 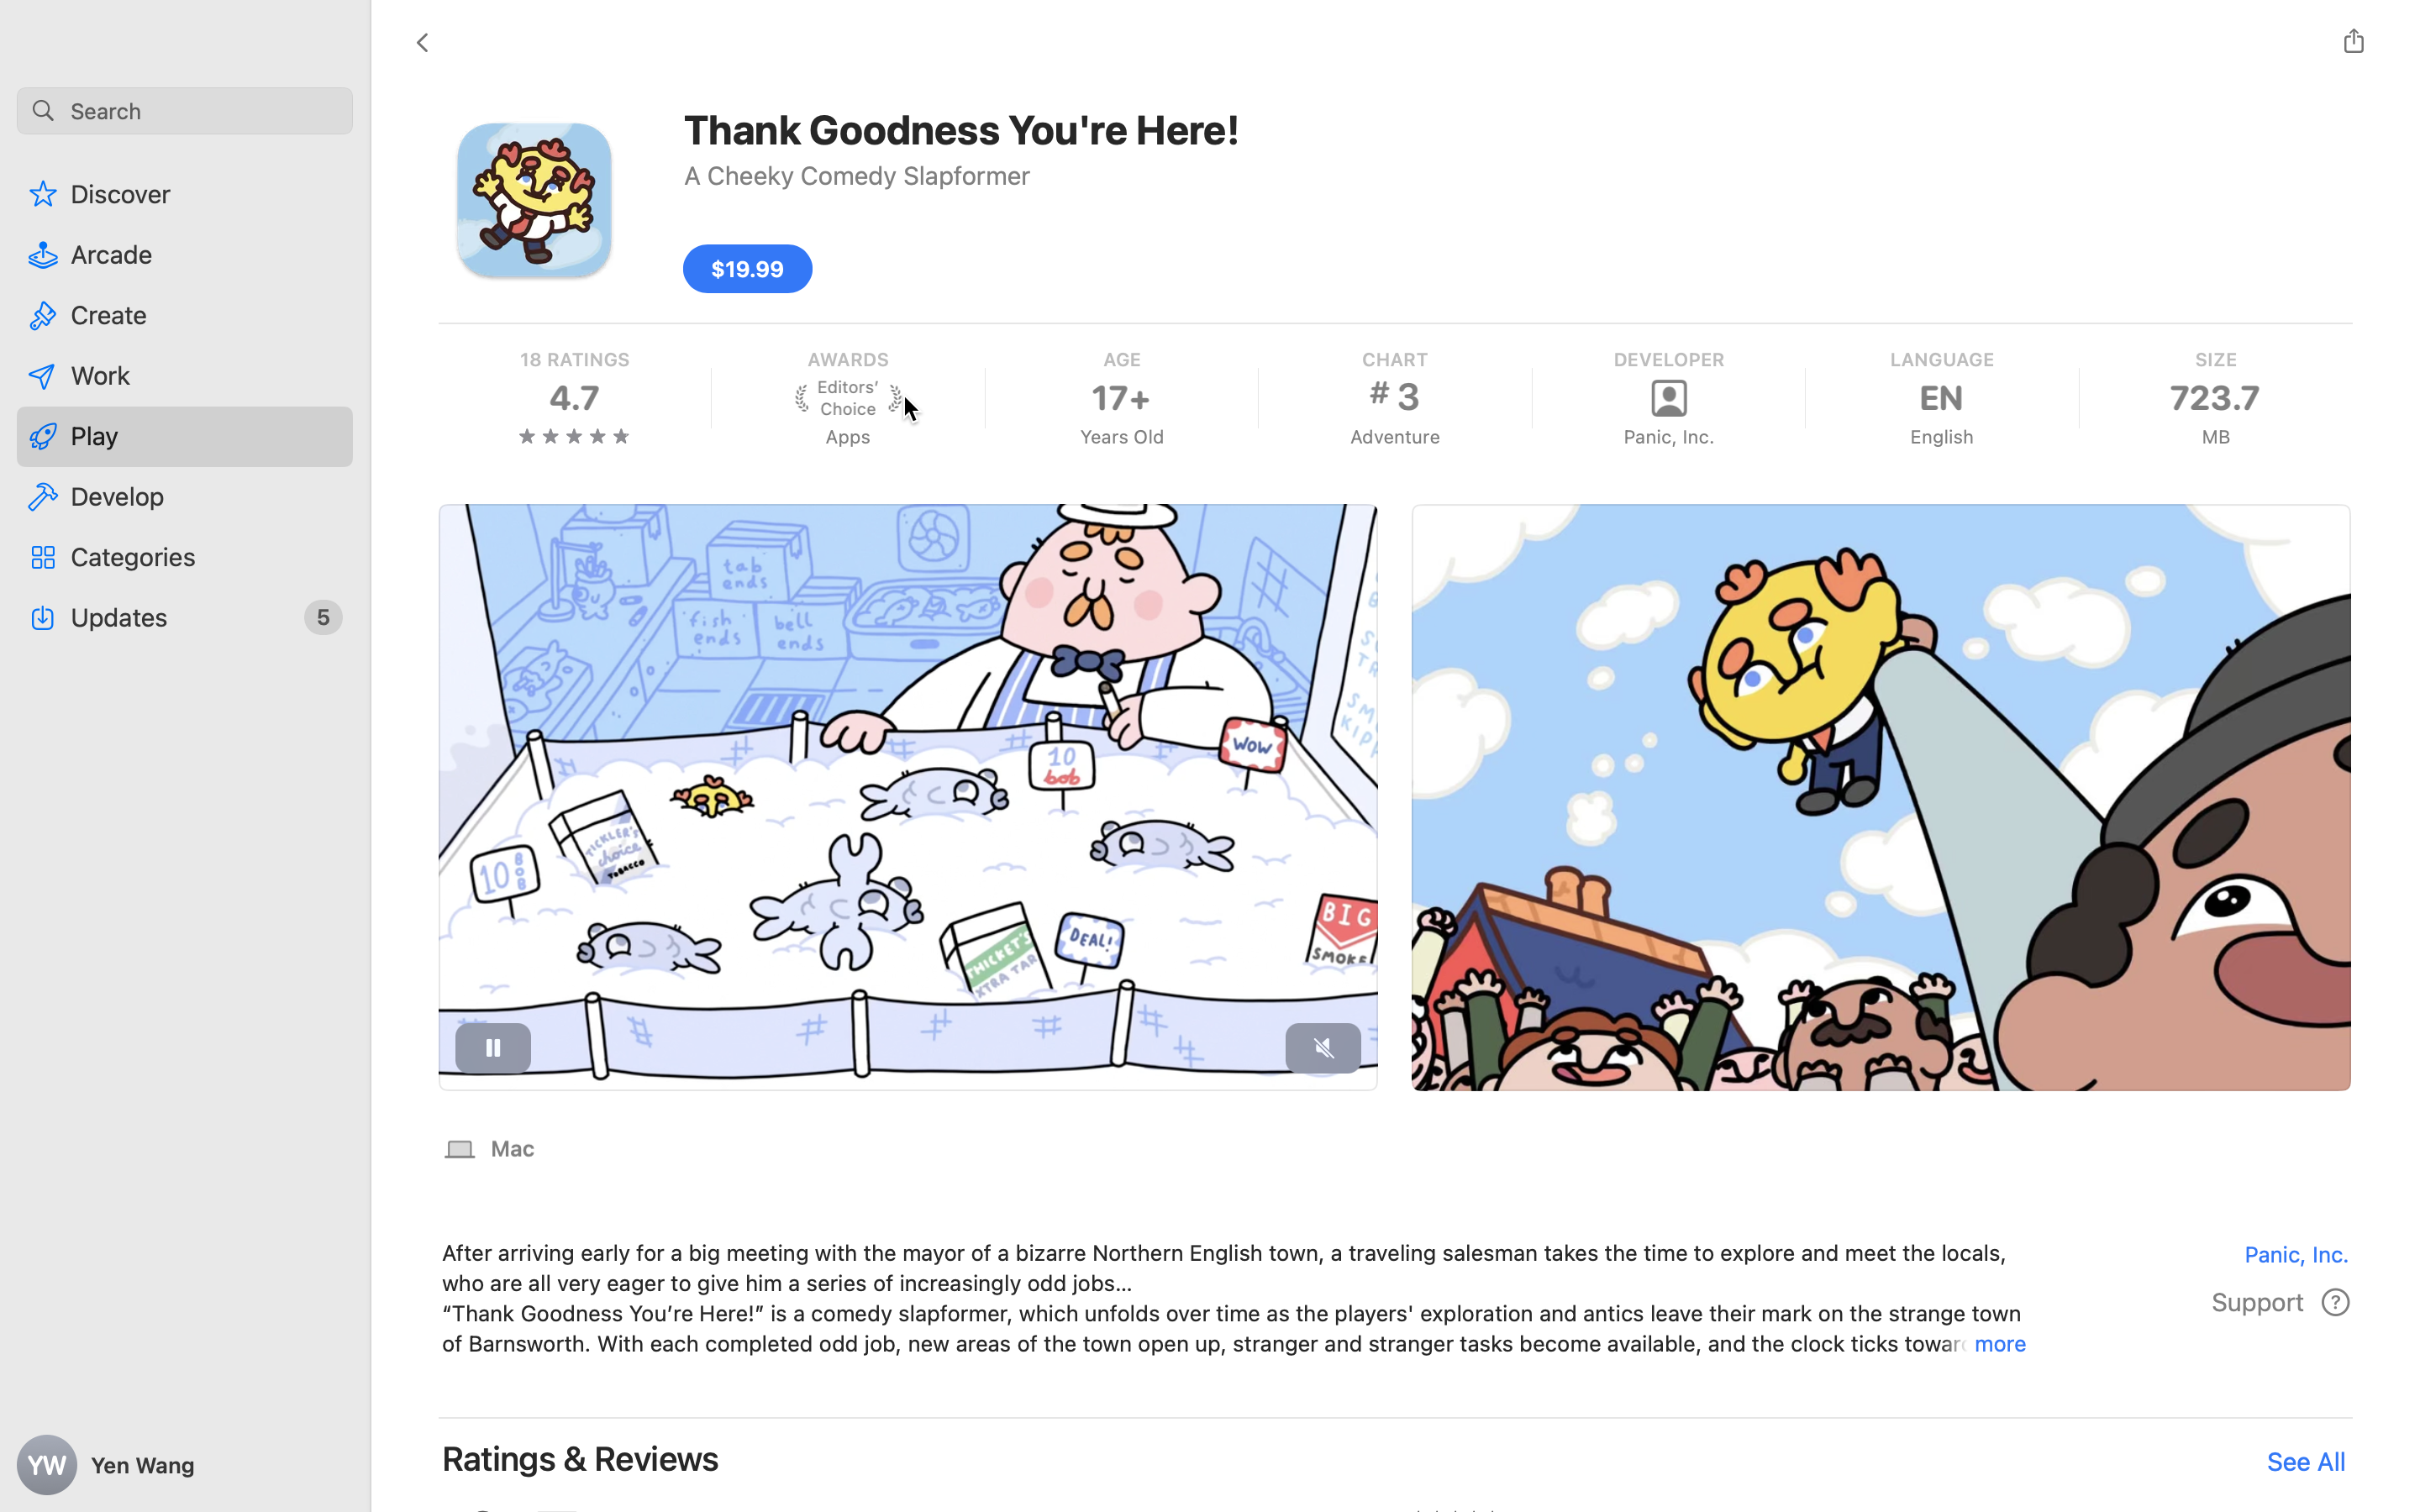 What do you see at coordinates (1121, 398) in the screenshot?
I see `Years Old, AGE, 17+` at bounding box center [1121, 398].